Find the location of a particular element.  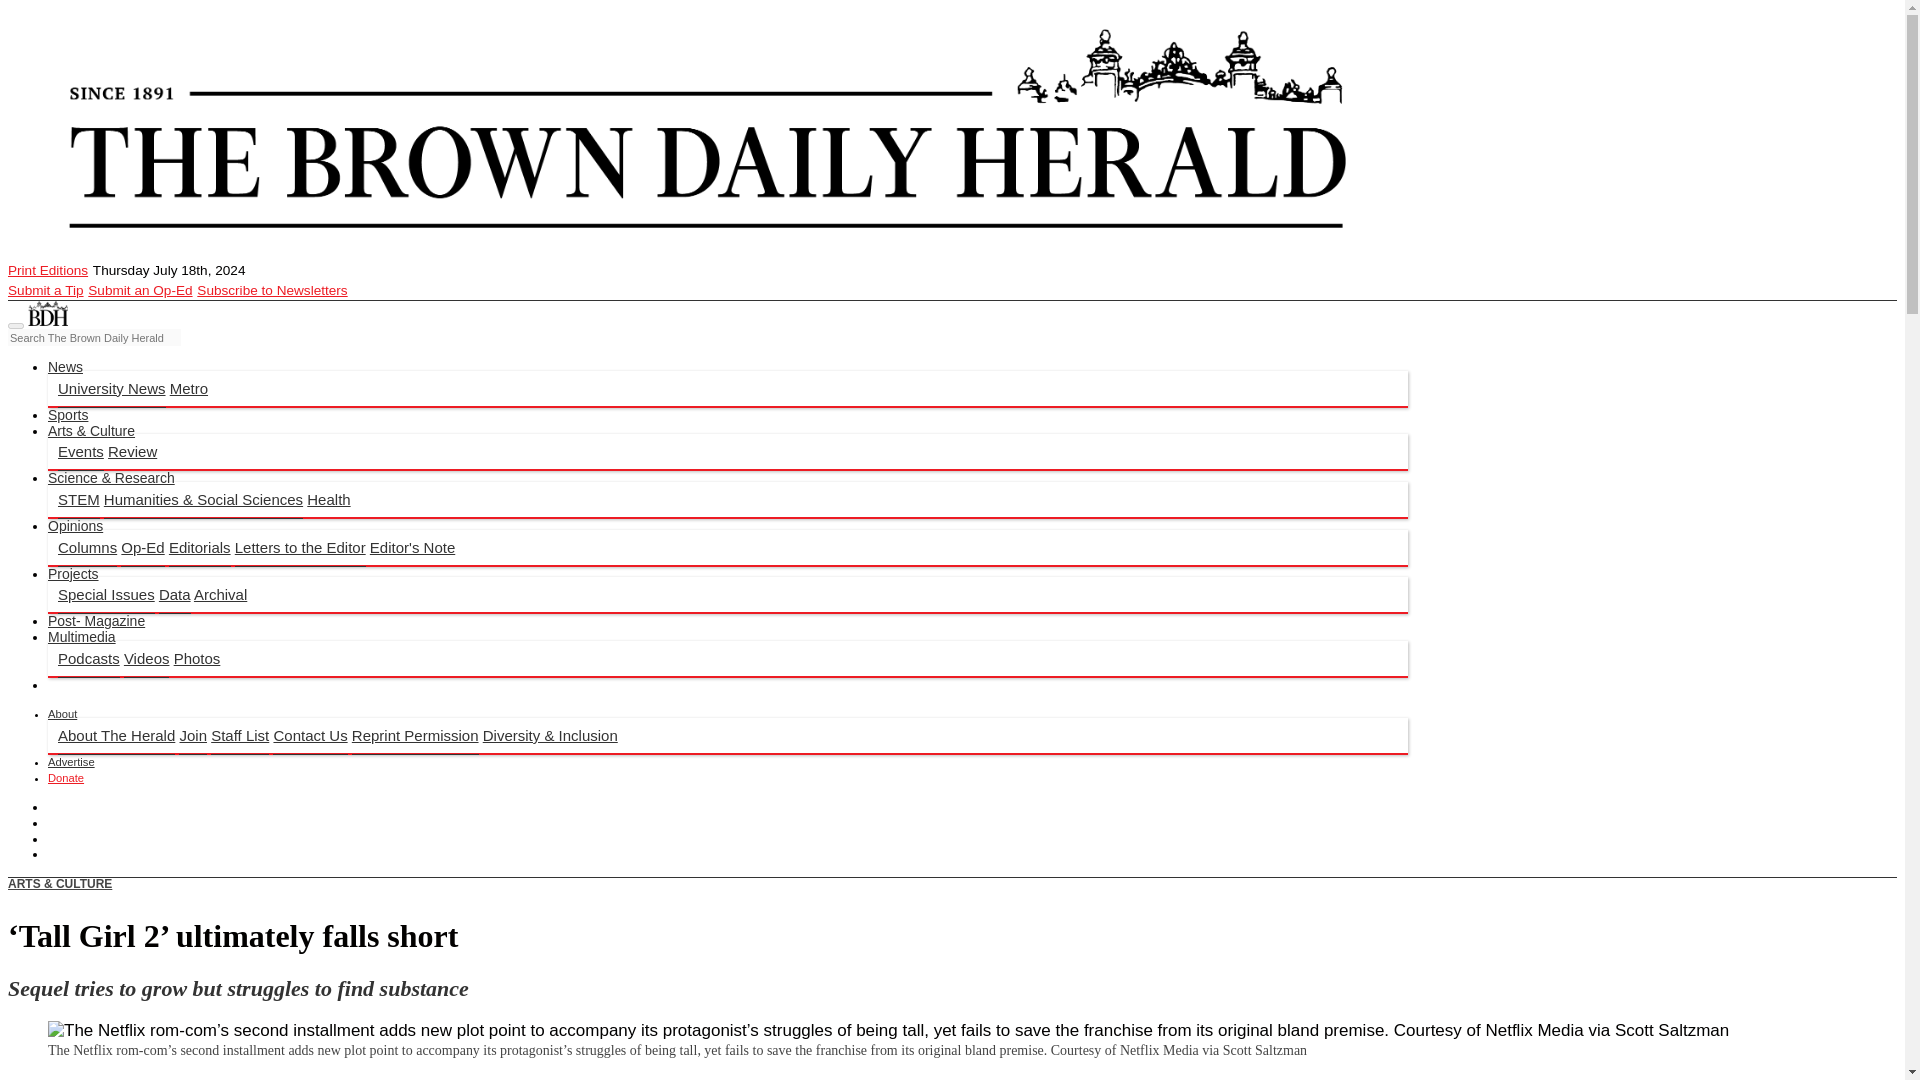

STEM is located at coordinates (78, 500).